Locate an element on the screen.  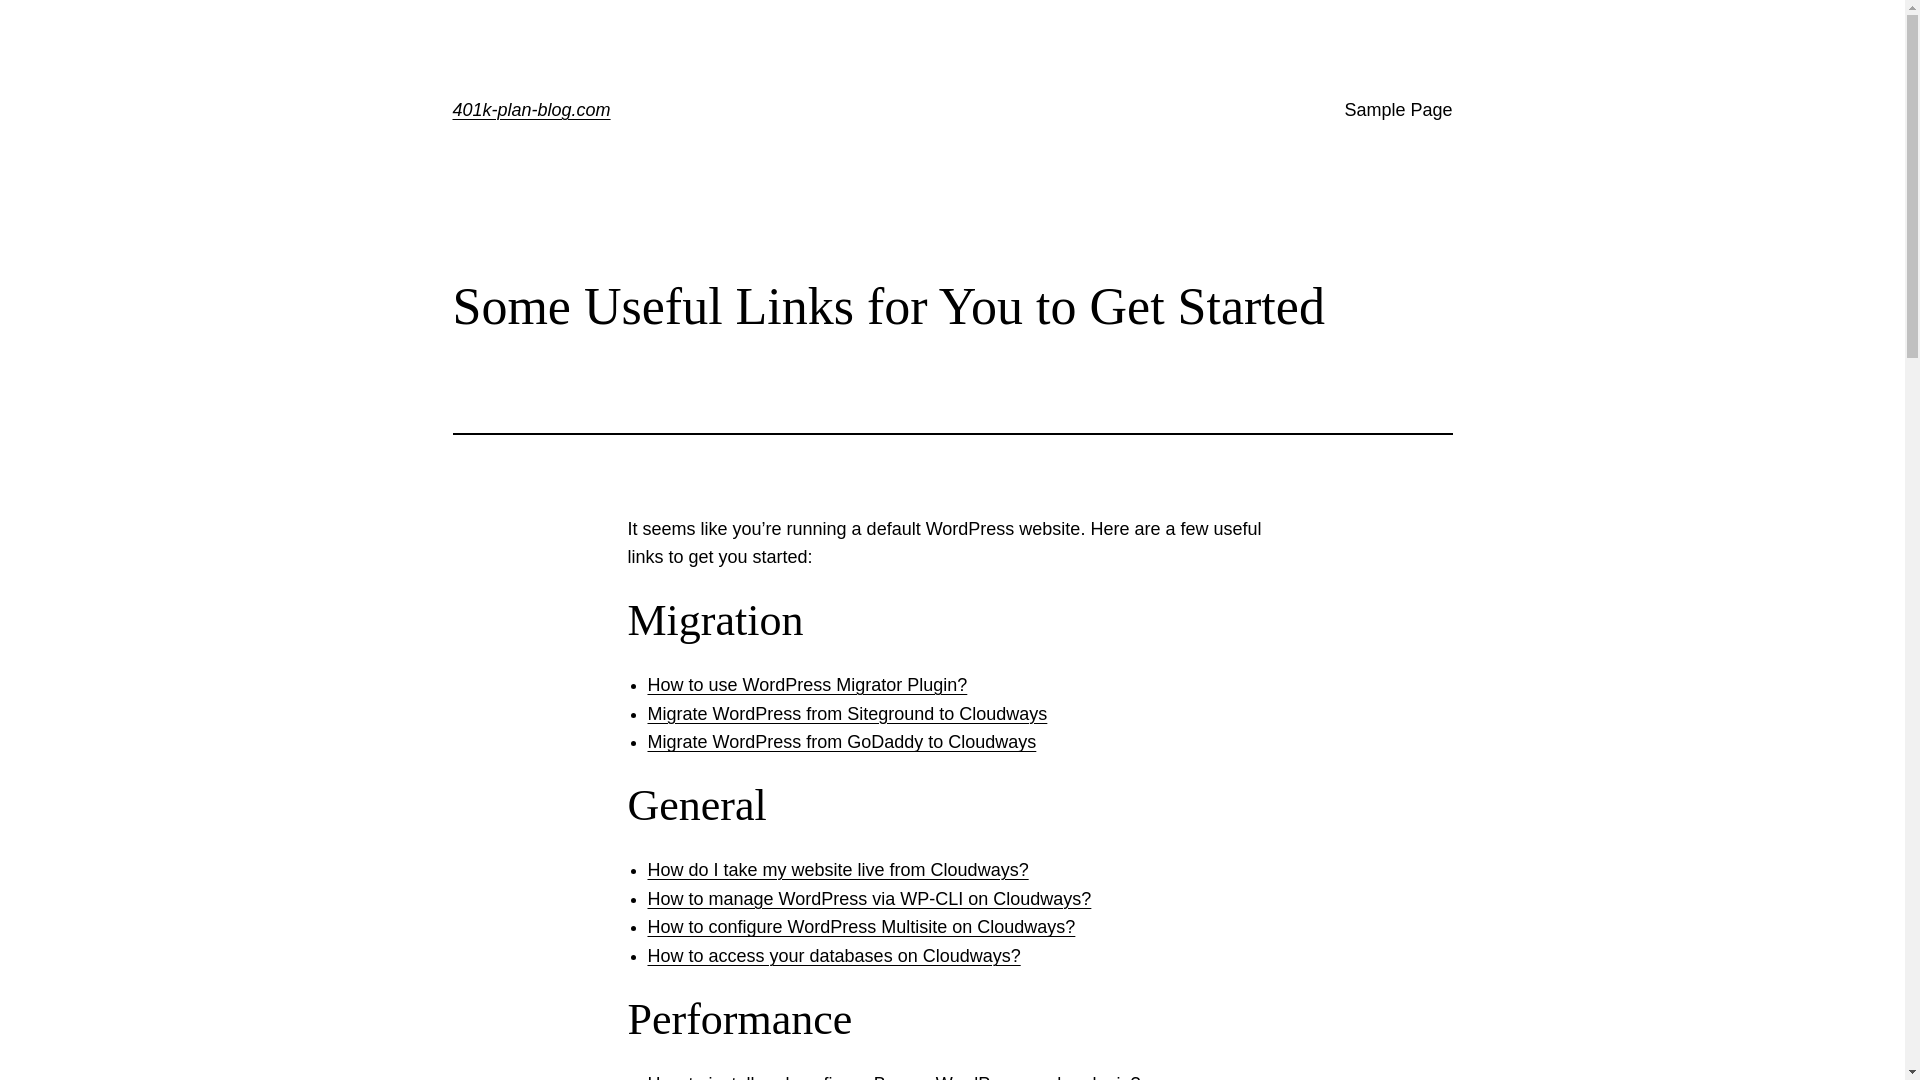
How to configure WordPress Multisite on Cloudways? is located at coordinates (862, 927).